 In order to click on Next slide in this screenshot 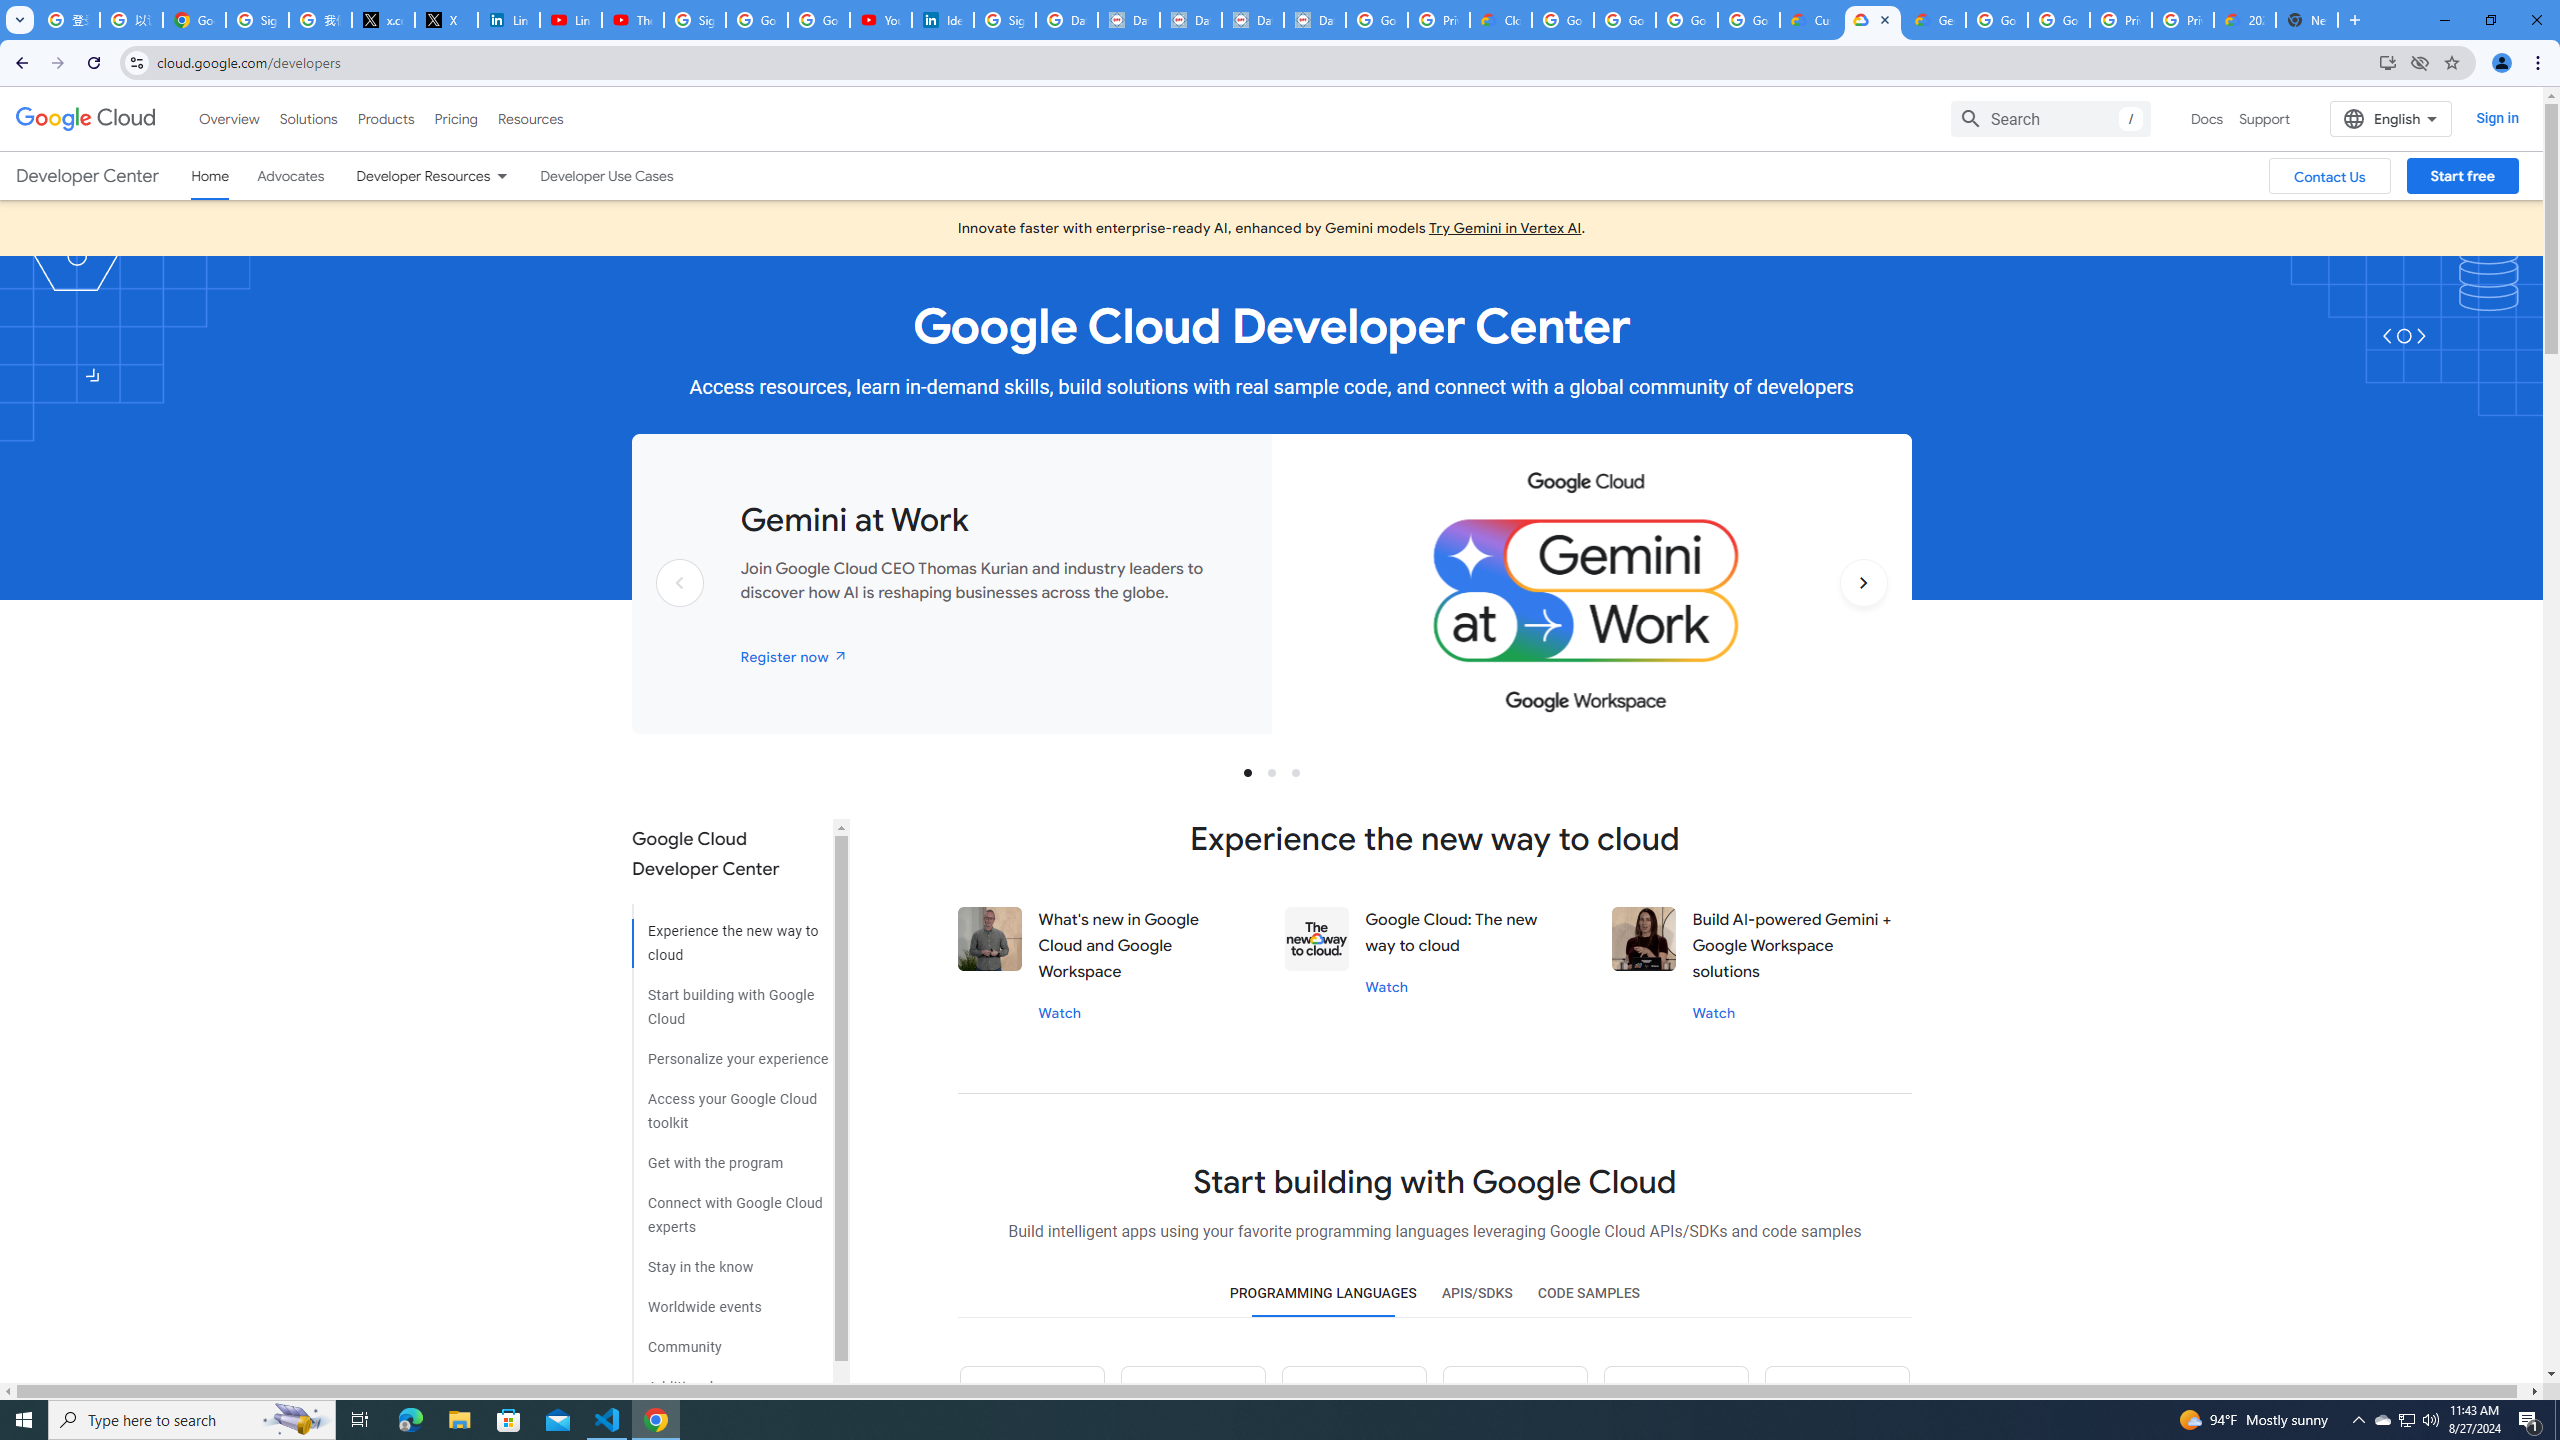, I will do `click(1864, 614)`.